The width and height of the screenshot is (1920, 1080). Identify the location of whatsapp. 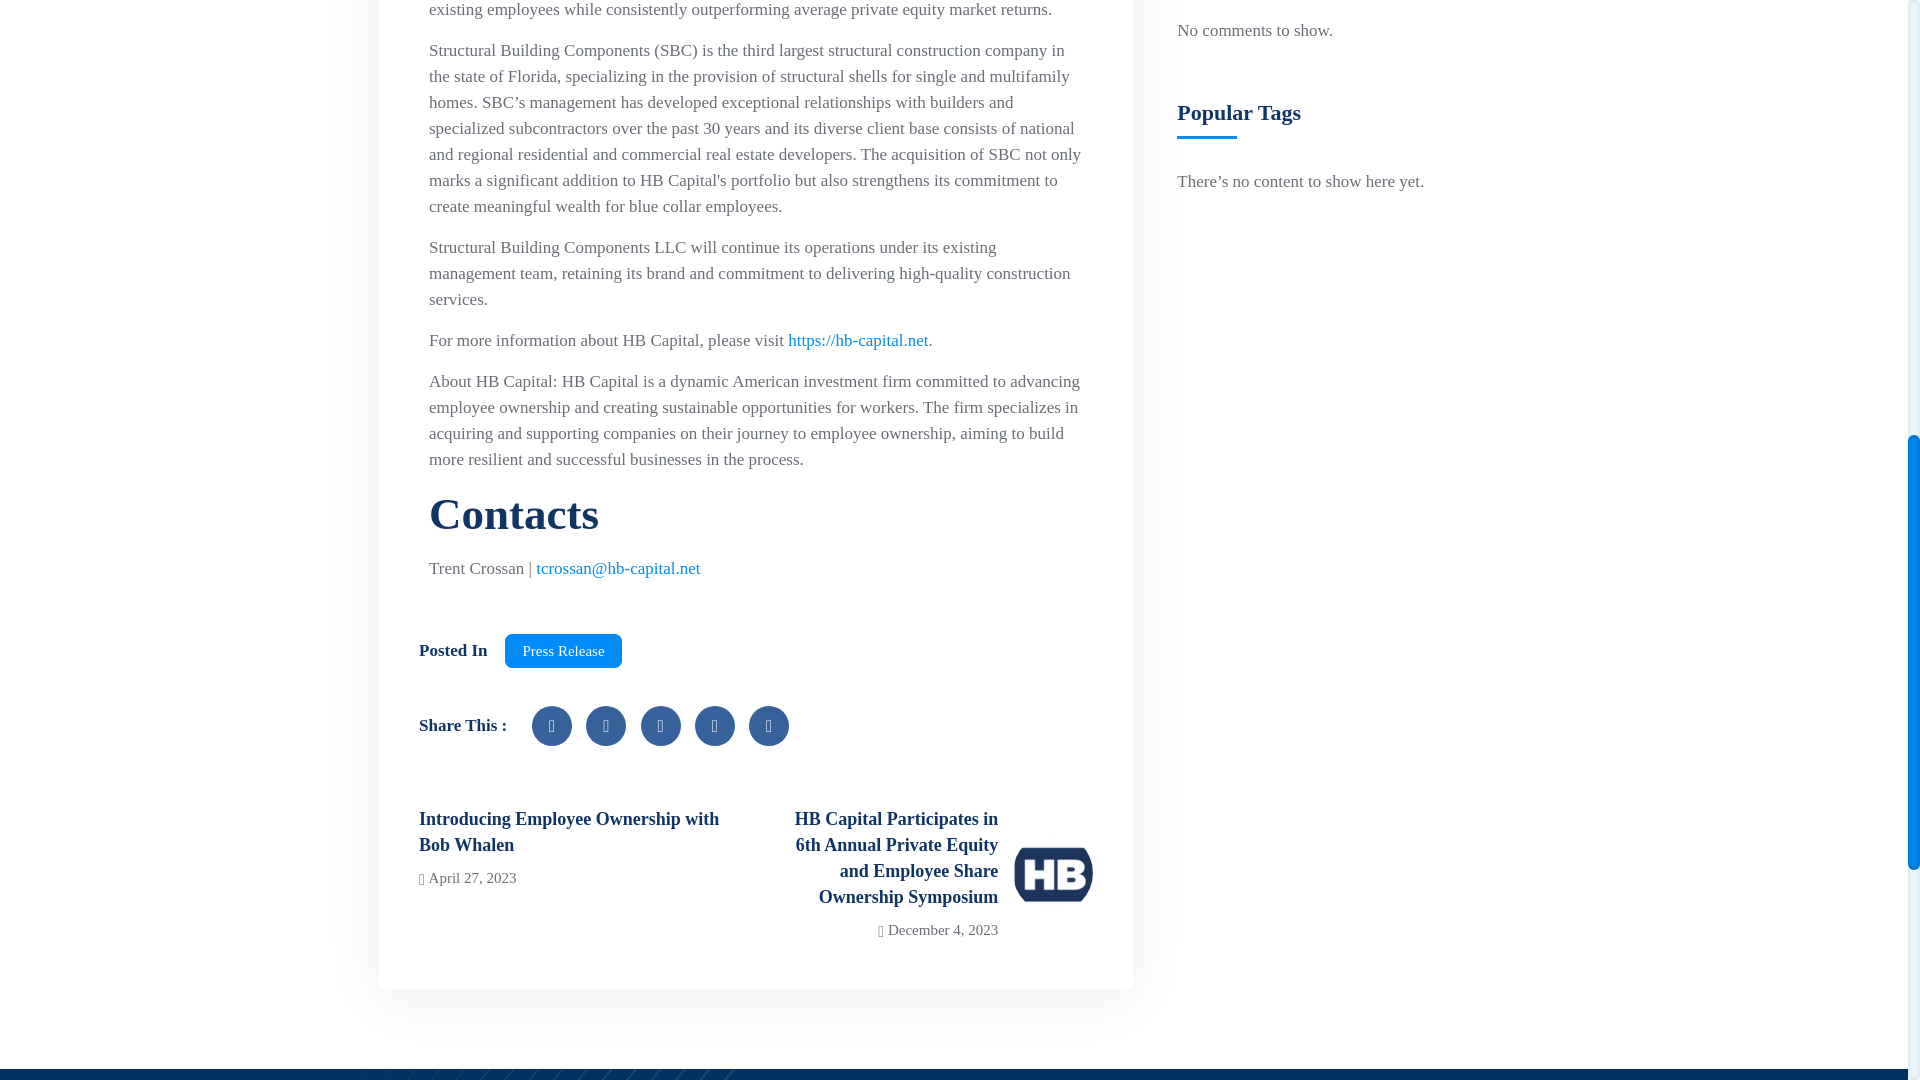
(661, 726).